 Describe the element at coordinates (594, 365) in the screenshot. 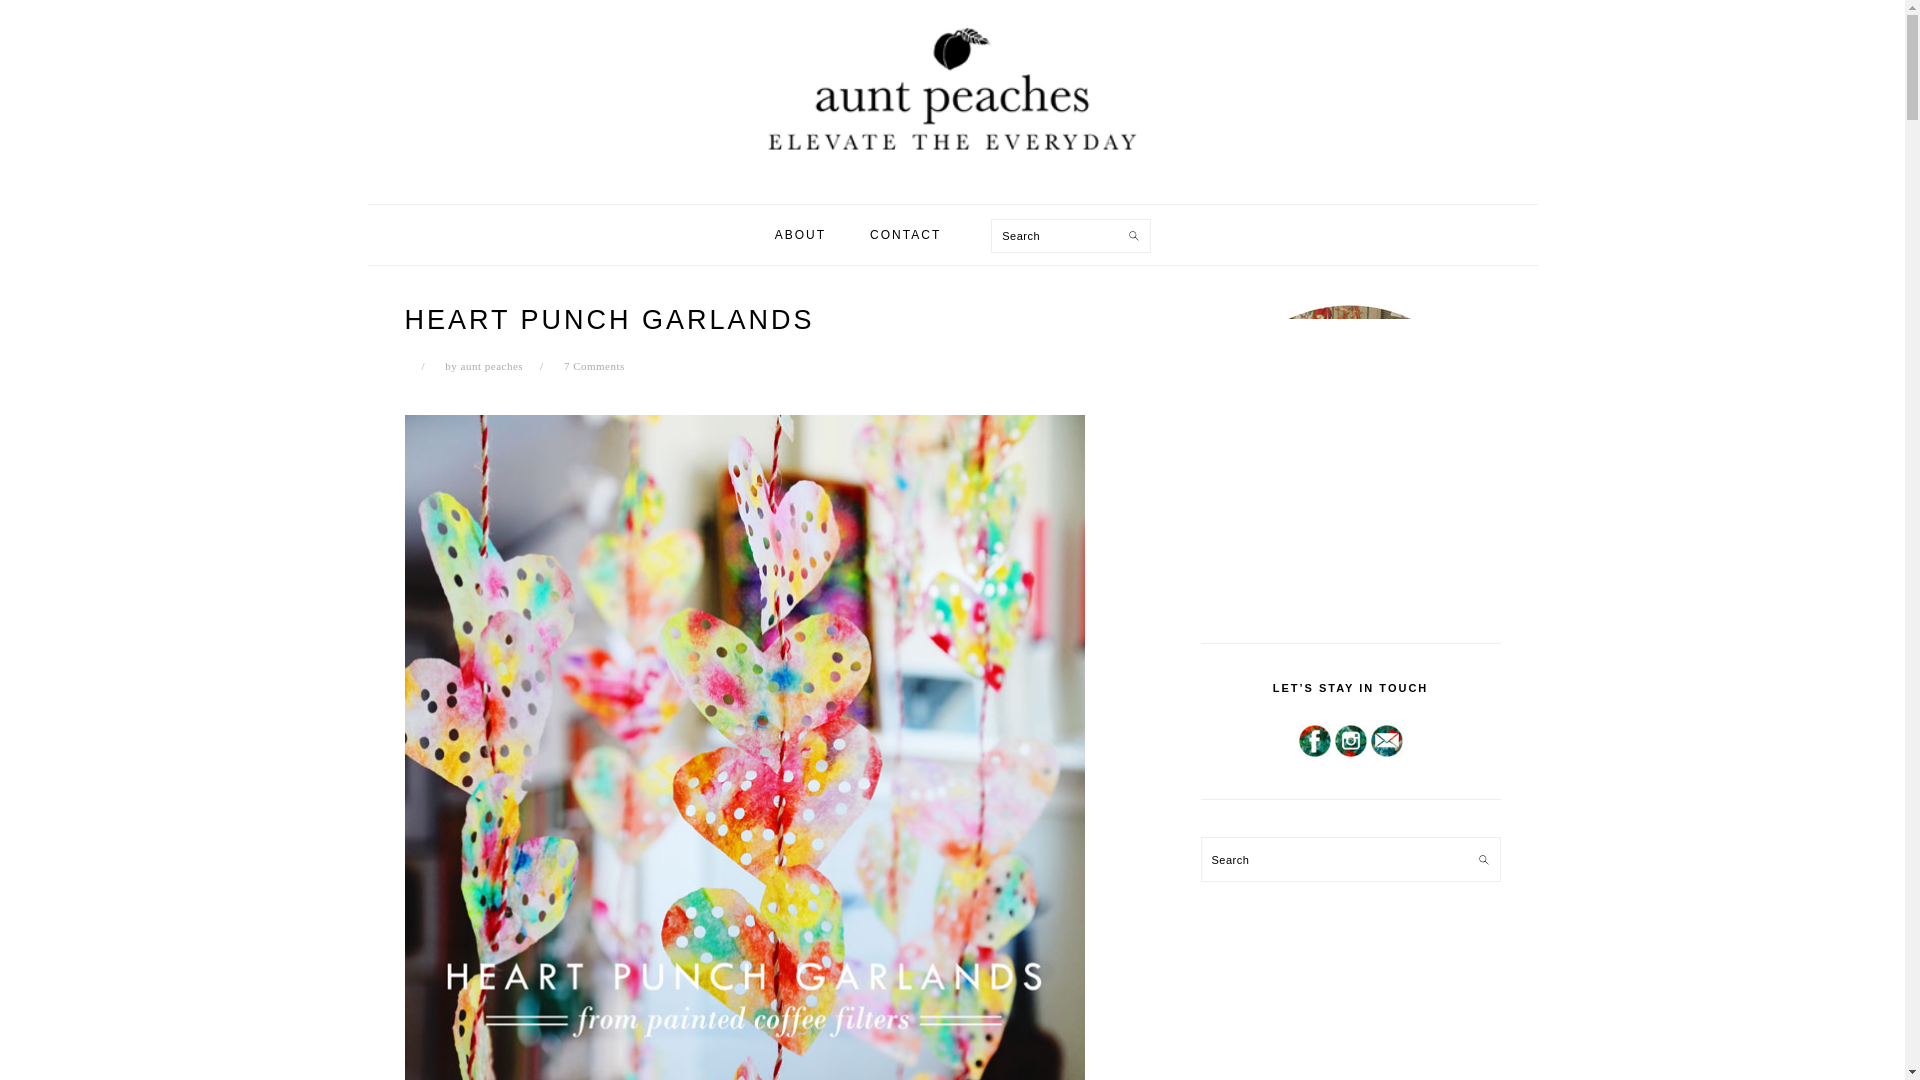

I see `7 Comments` at that location.